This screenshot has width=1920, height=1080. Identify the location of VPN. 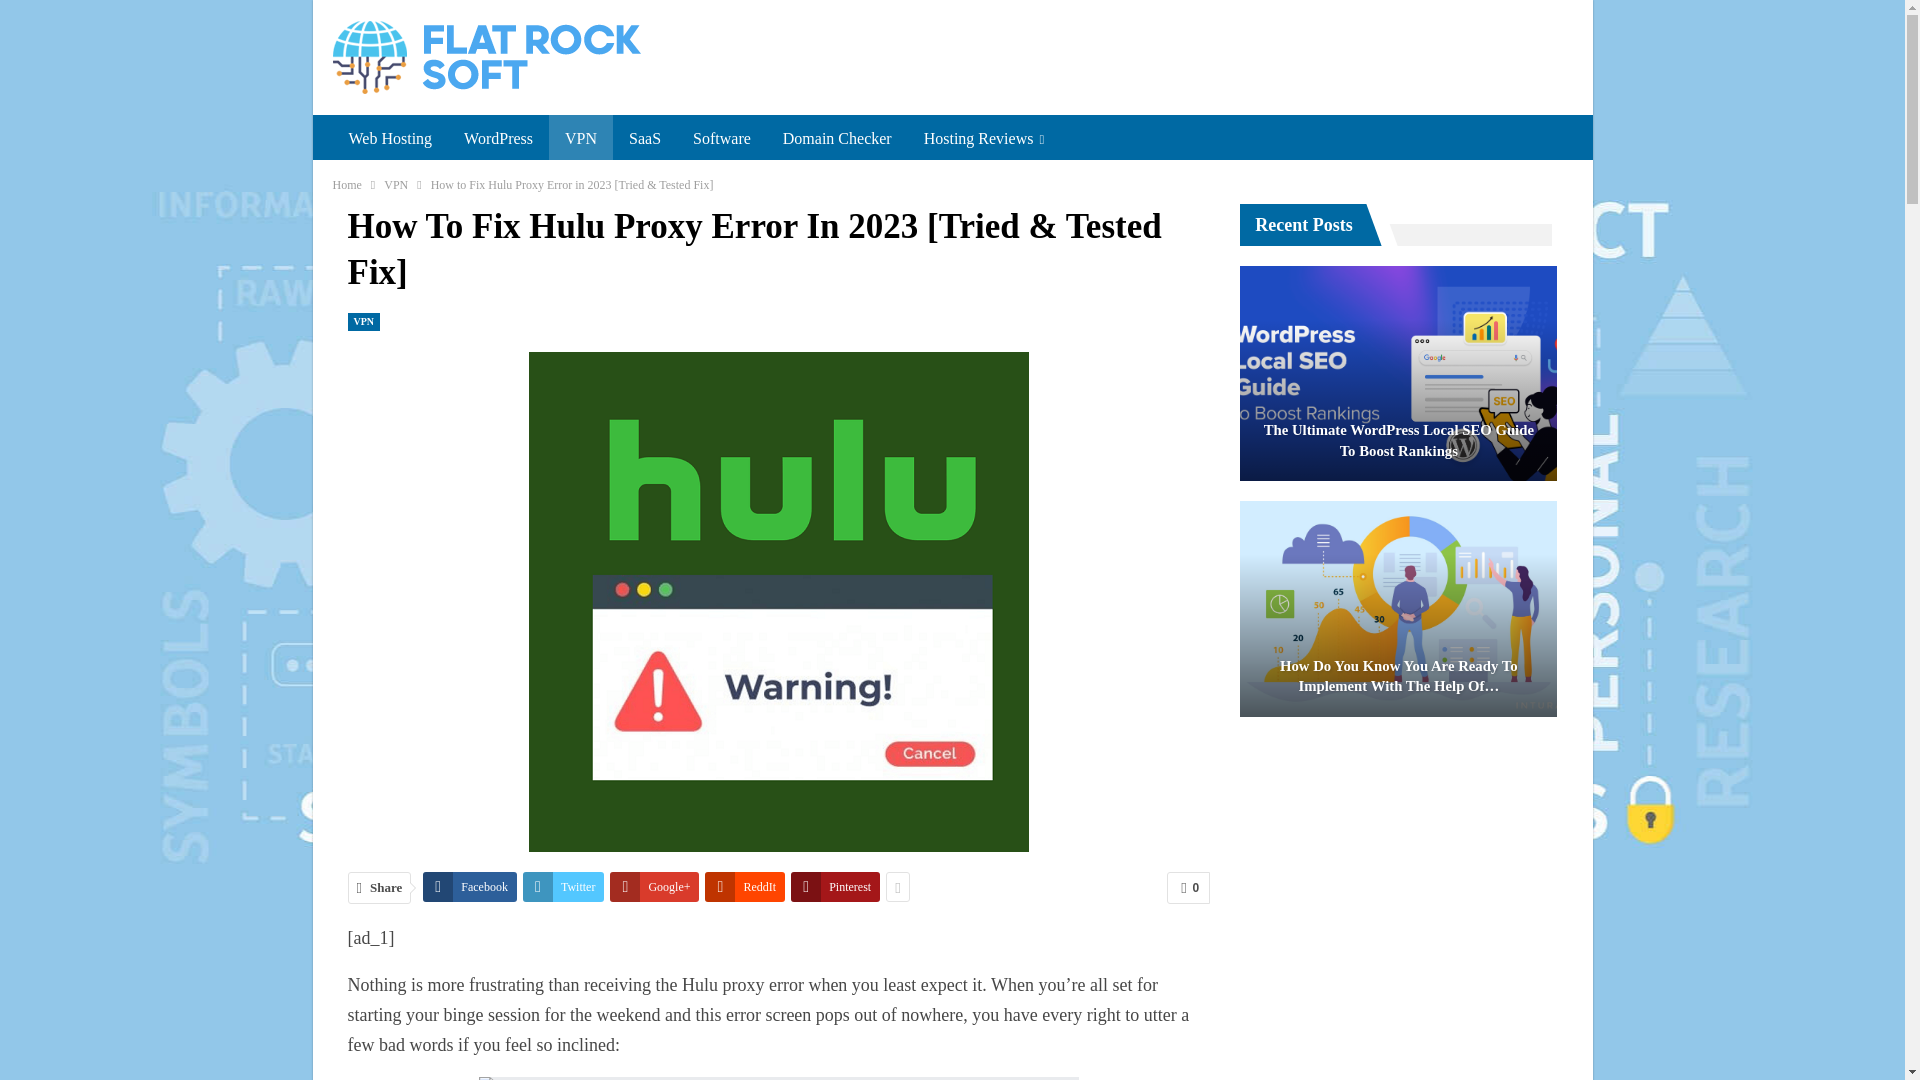
(396, 184).